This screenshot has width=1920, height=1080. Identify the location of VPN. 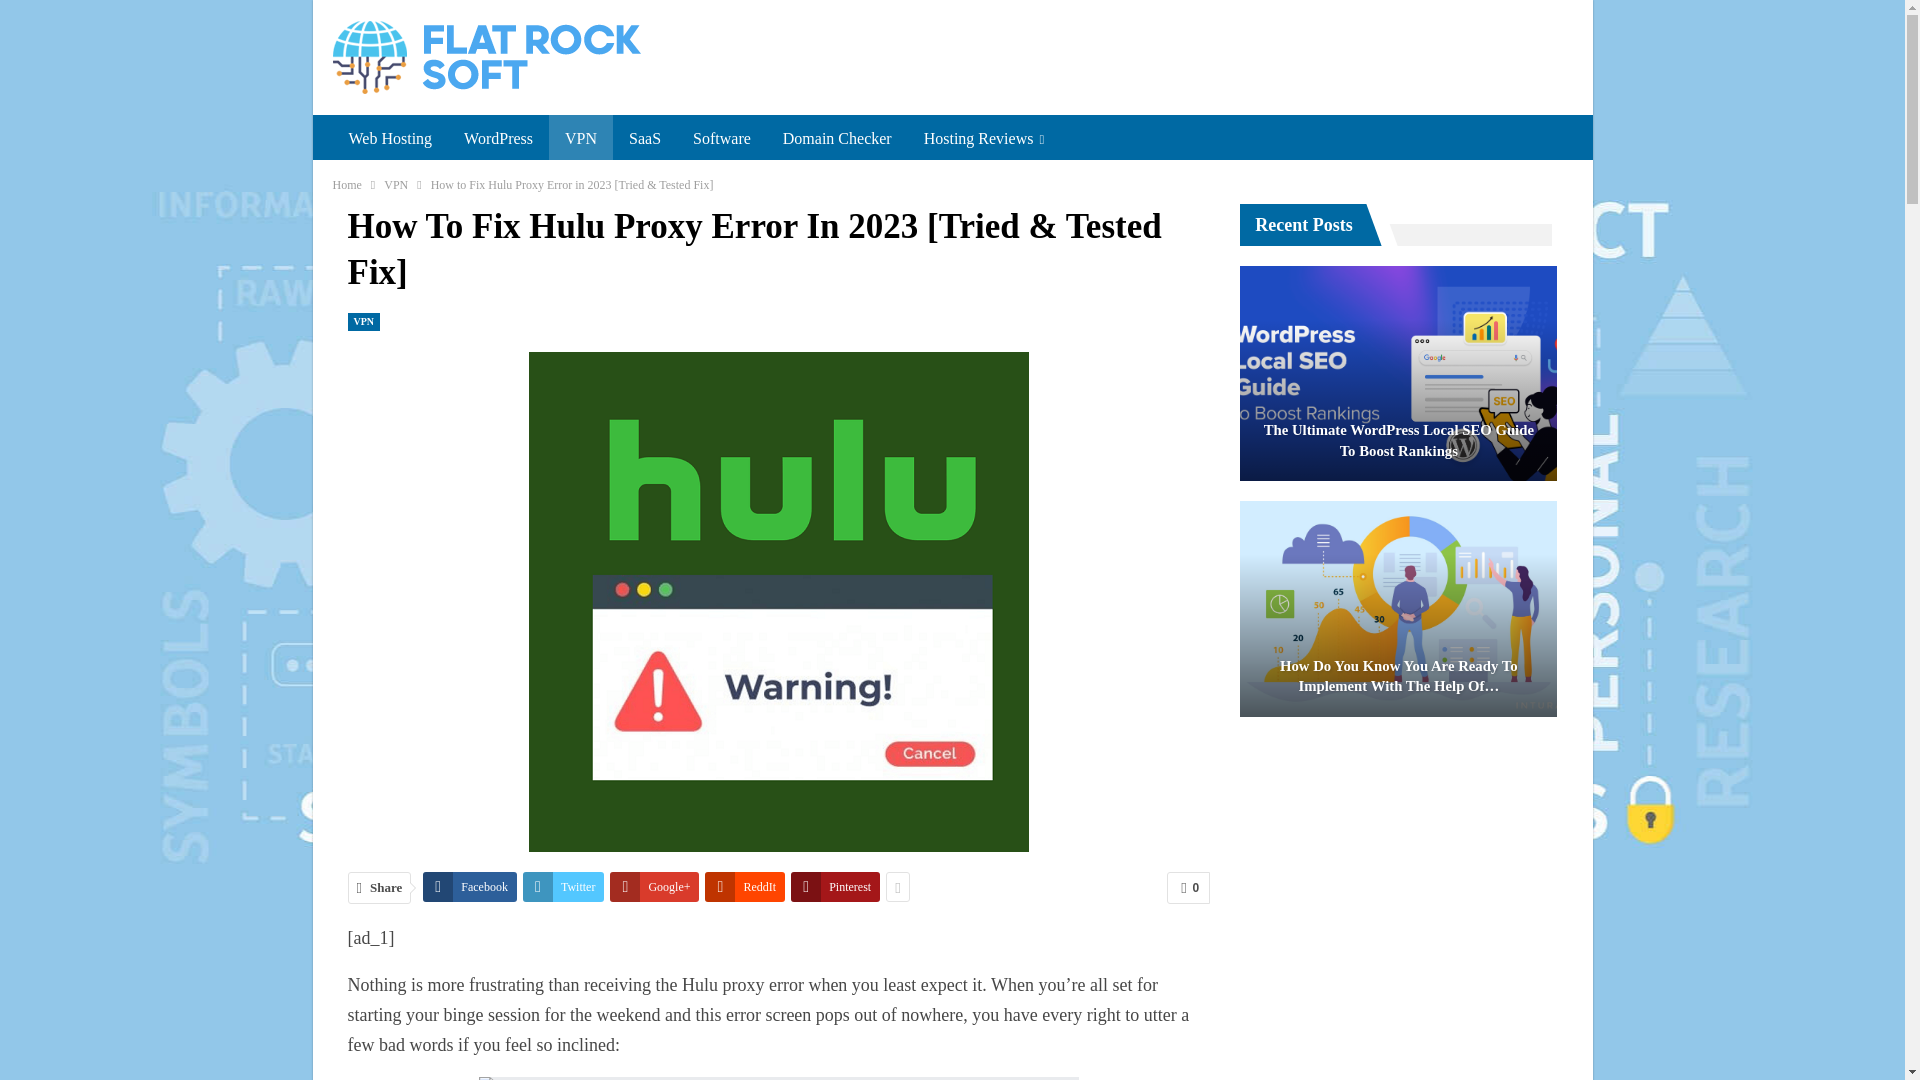
(396, 184).